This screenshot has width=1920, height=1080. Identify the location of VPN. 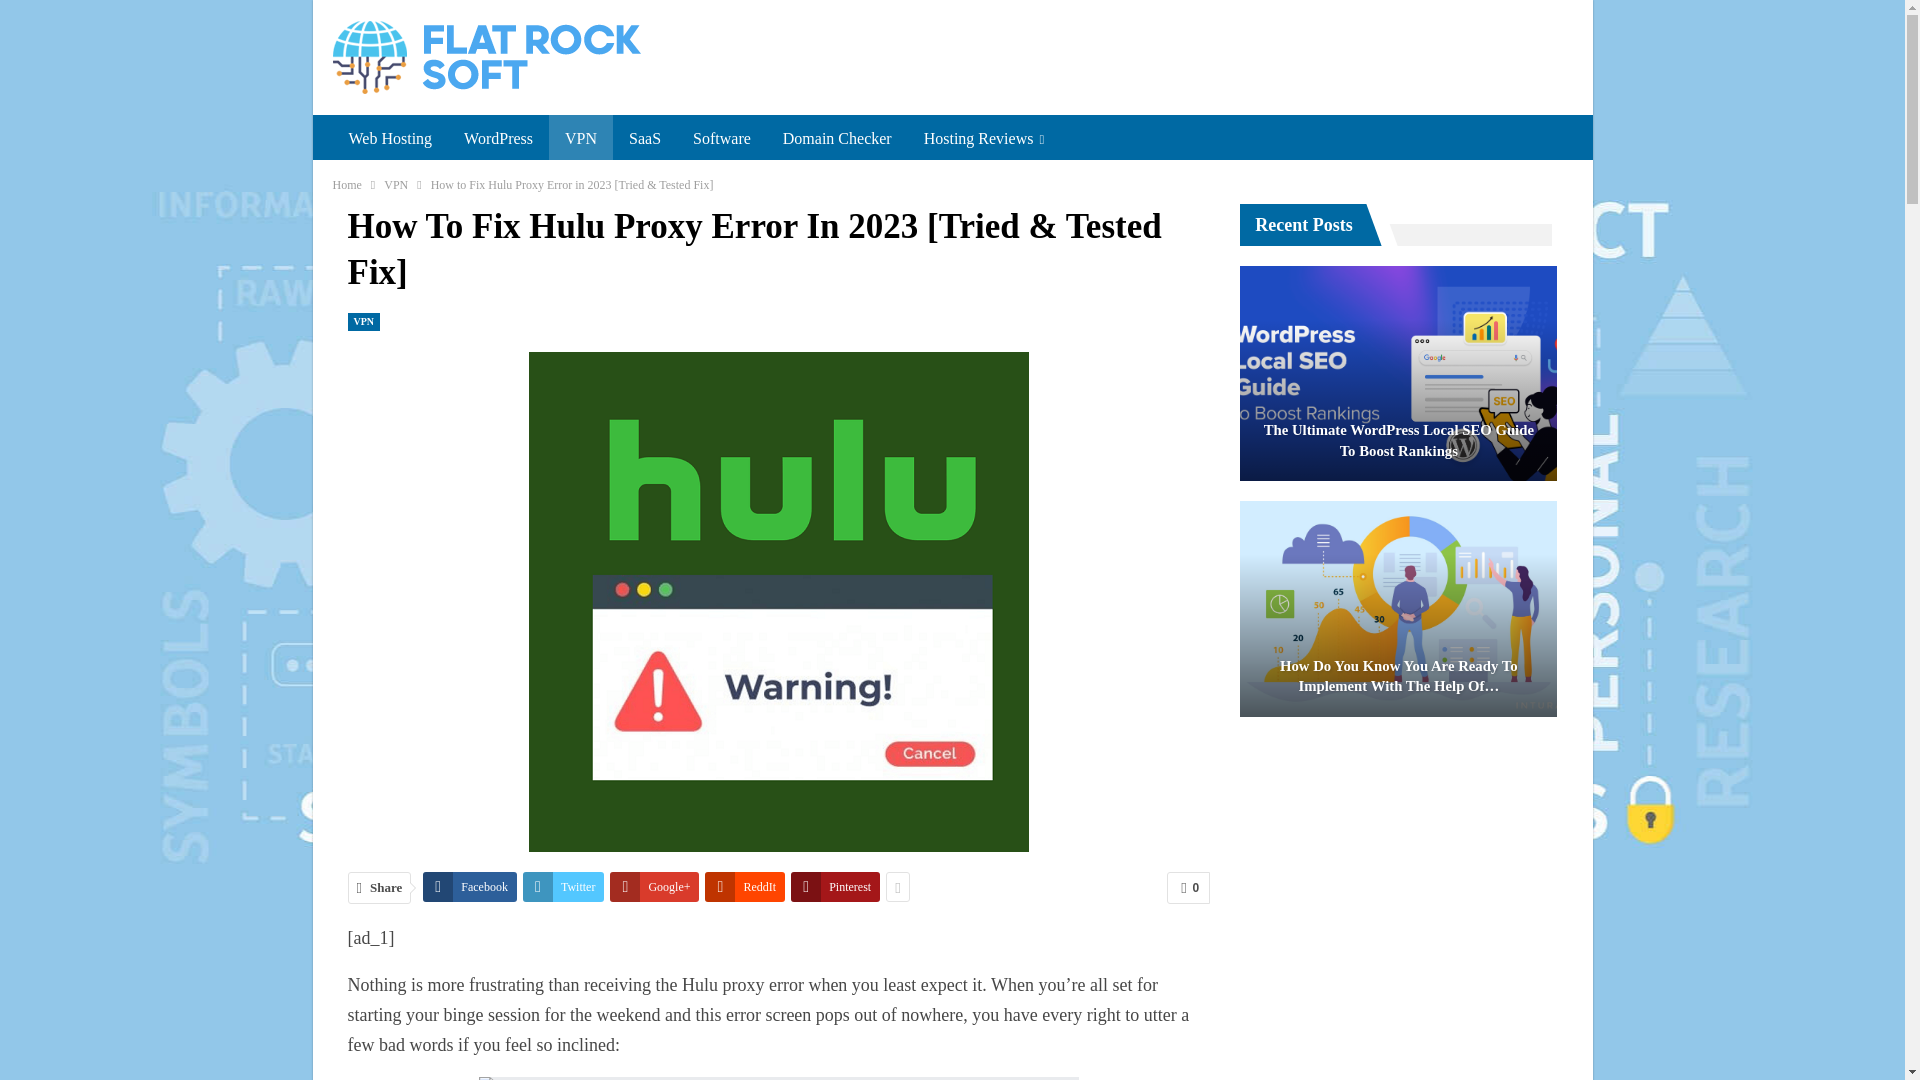
(396, 184).